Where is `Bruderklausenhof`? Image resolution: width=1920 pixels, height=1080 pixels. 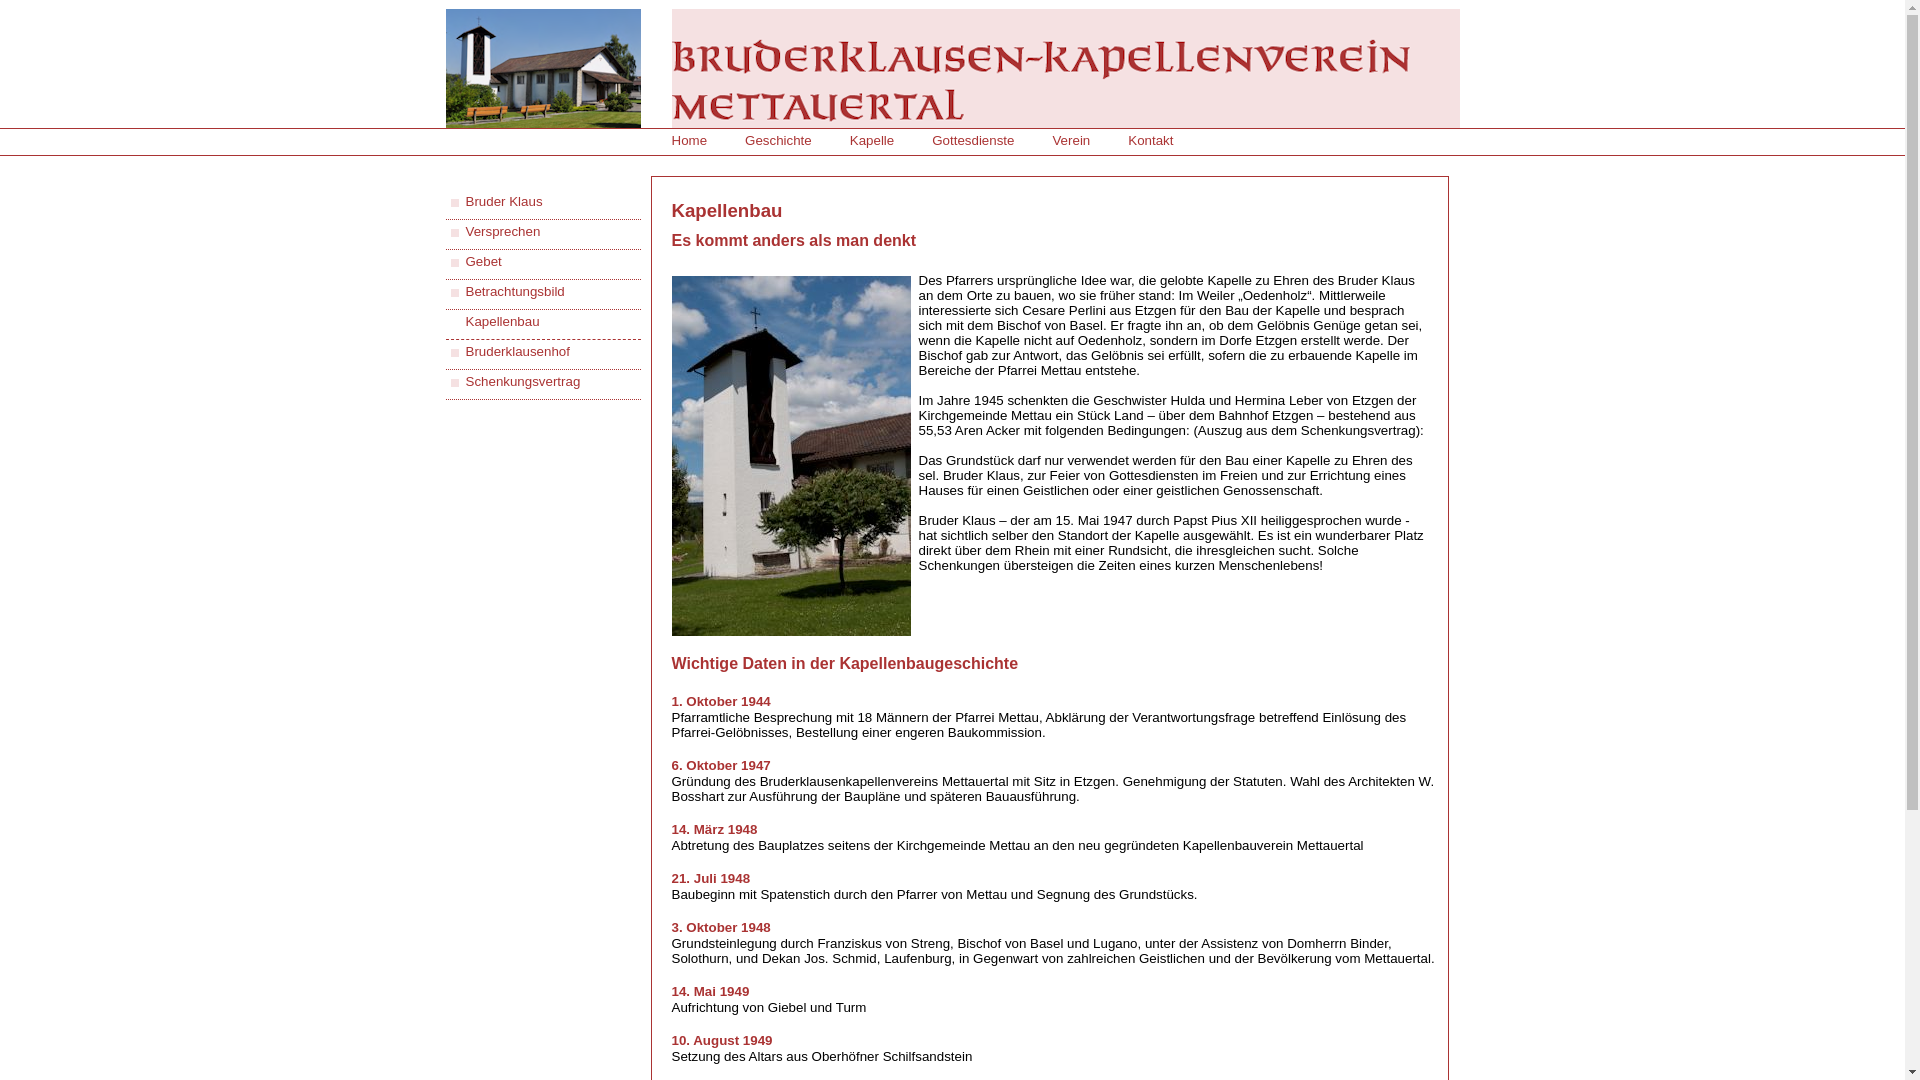
Bruderklausenhof is located at coordinates (518, 352).